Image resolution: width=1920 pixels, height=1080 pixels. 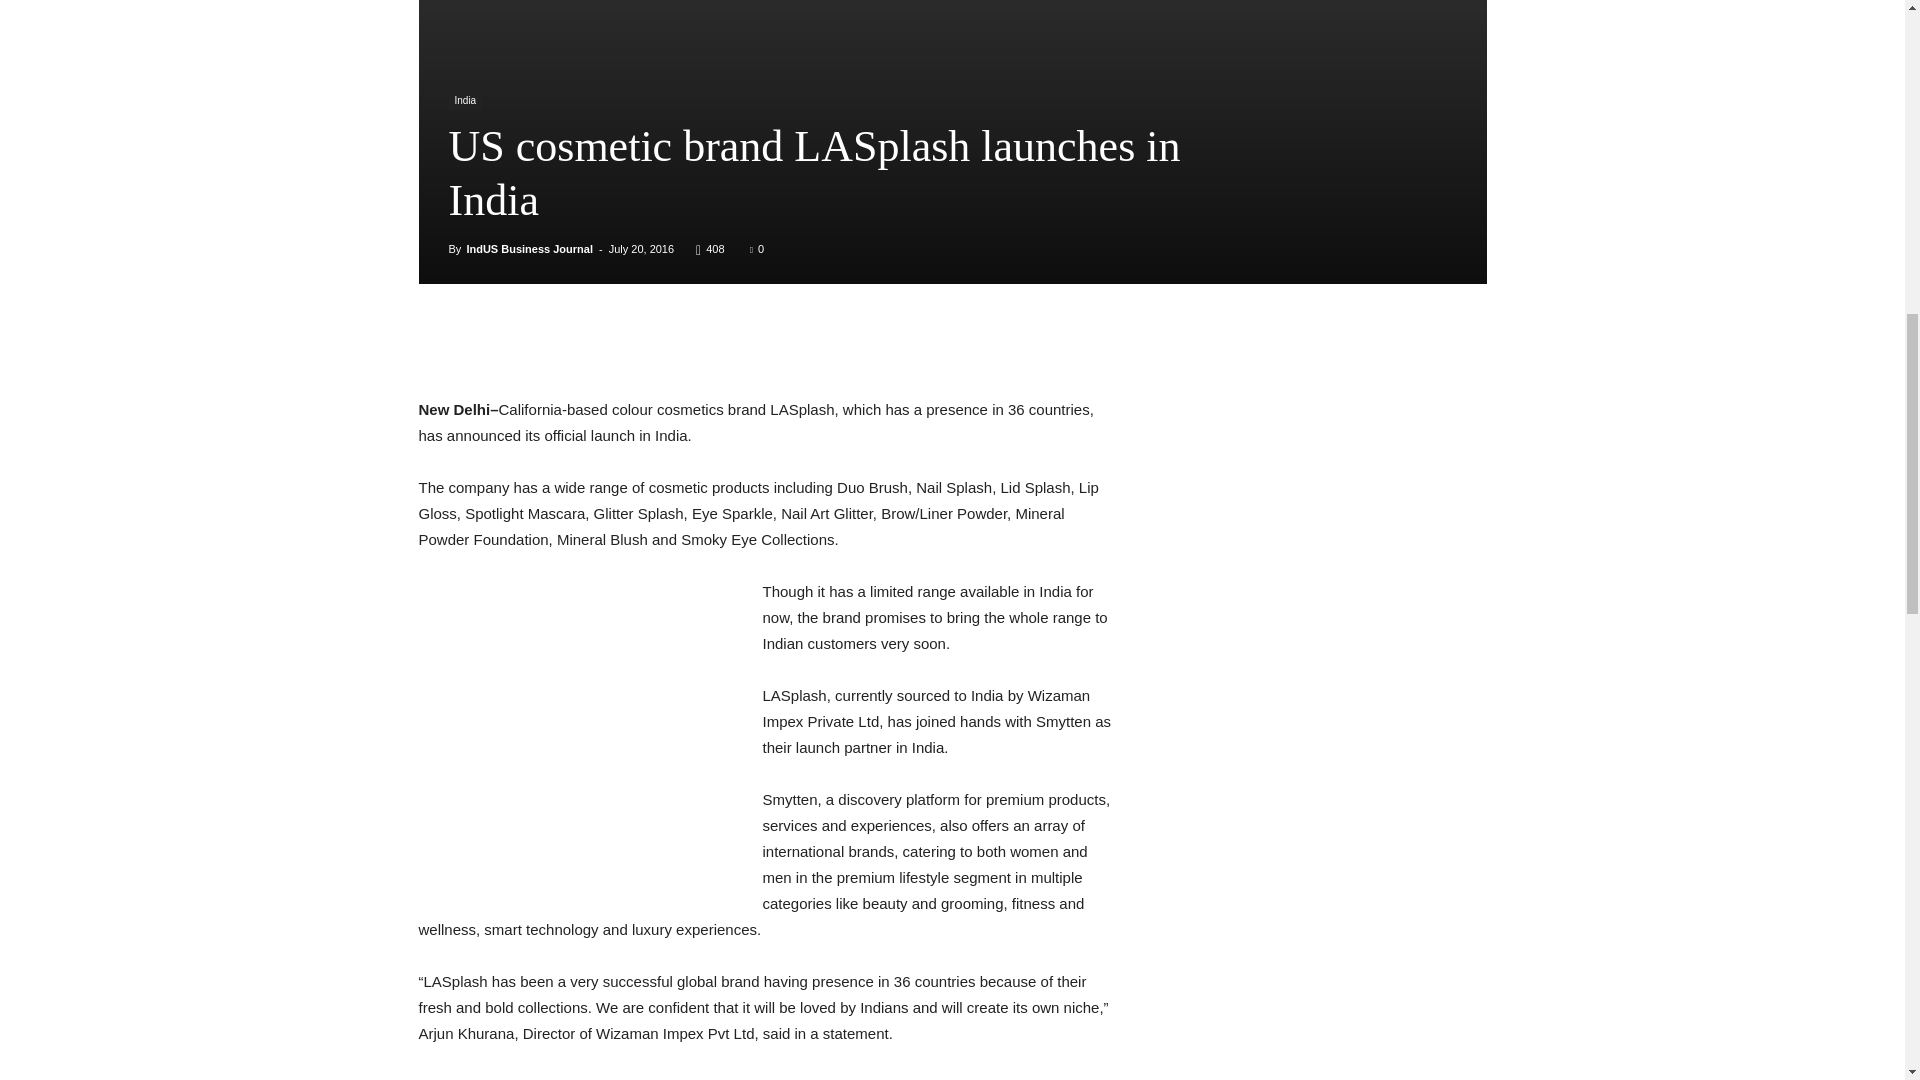 What do you see at coordinates (757, 248) in the screenshot?
I see `0` at bounding box center [757, 248].